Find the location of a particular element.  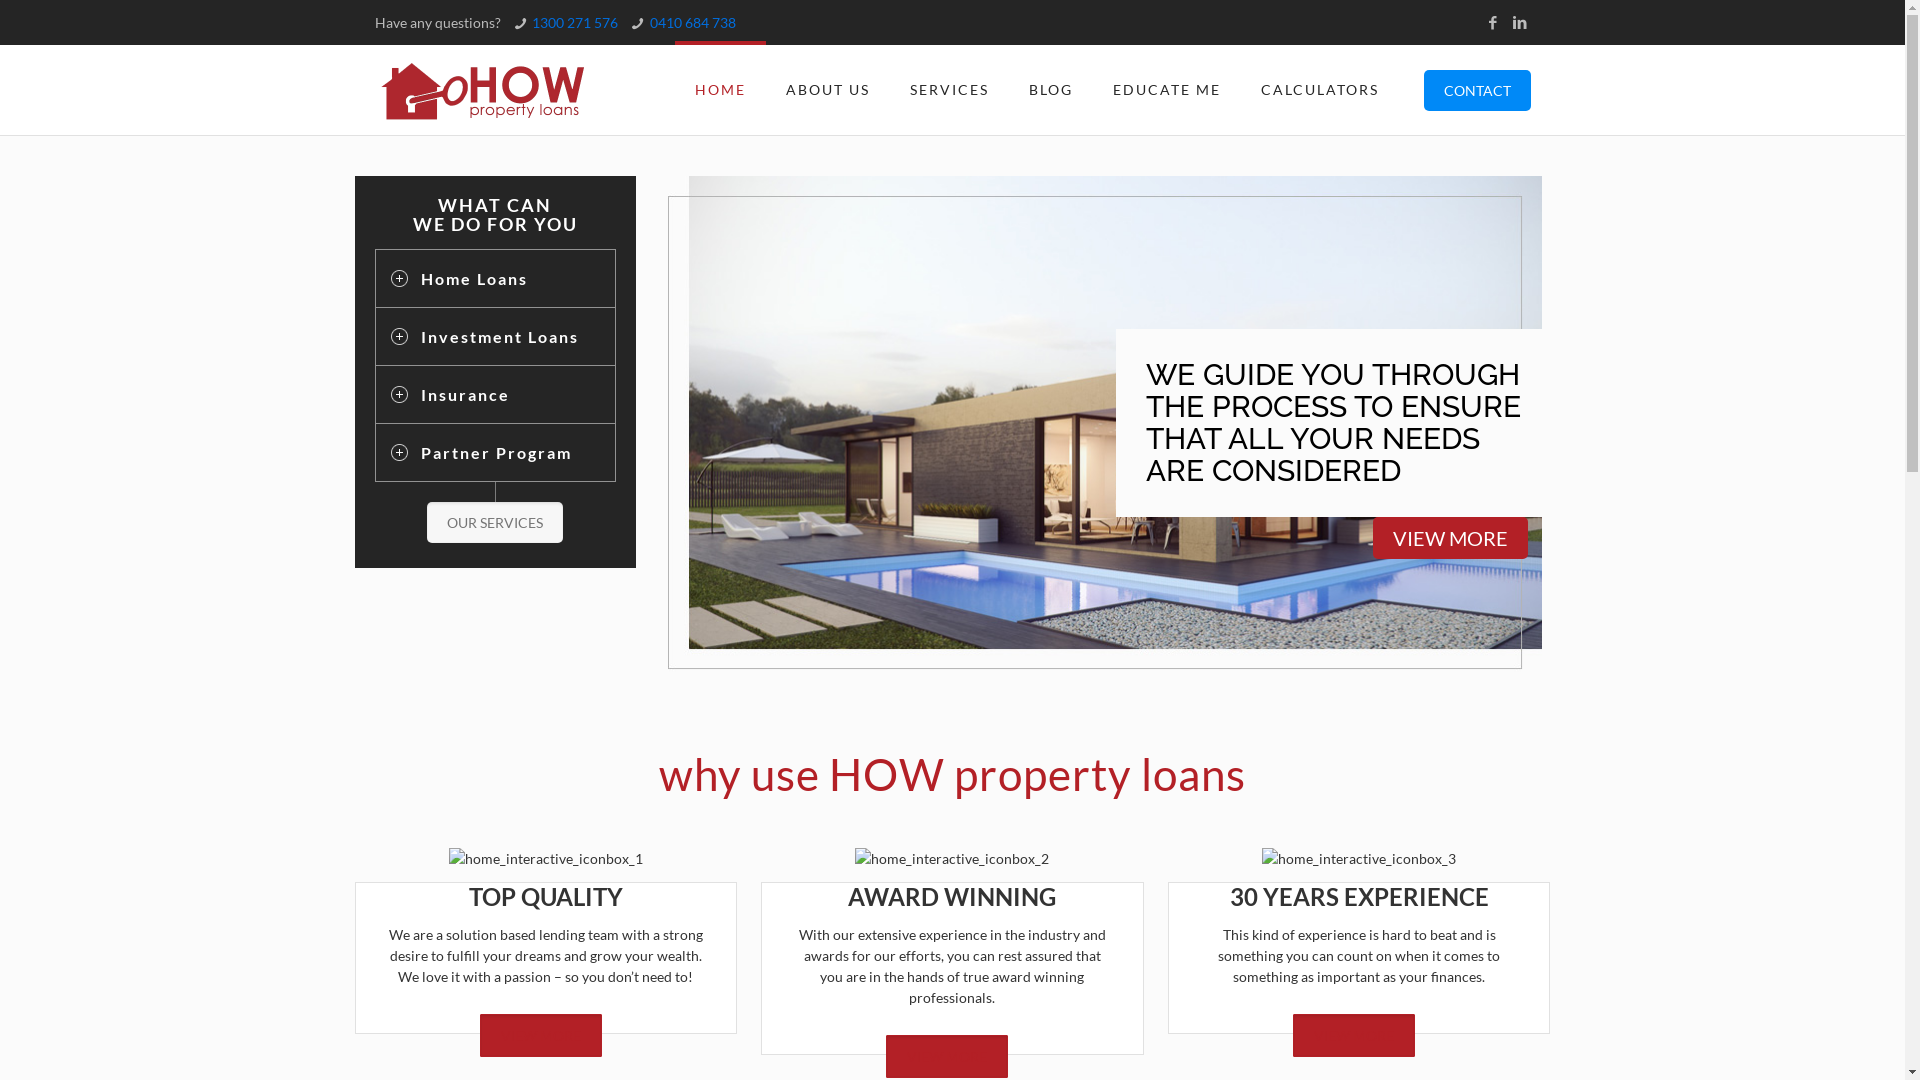

CONTACT is located at coordinates (1478, 90).